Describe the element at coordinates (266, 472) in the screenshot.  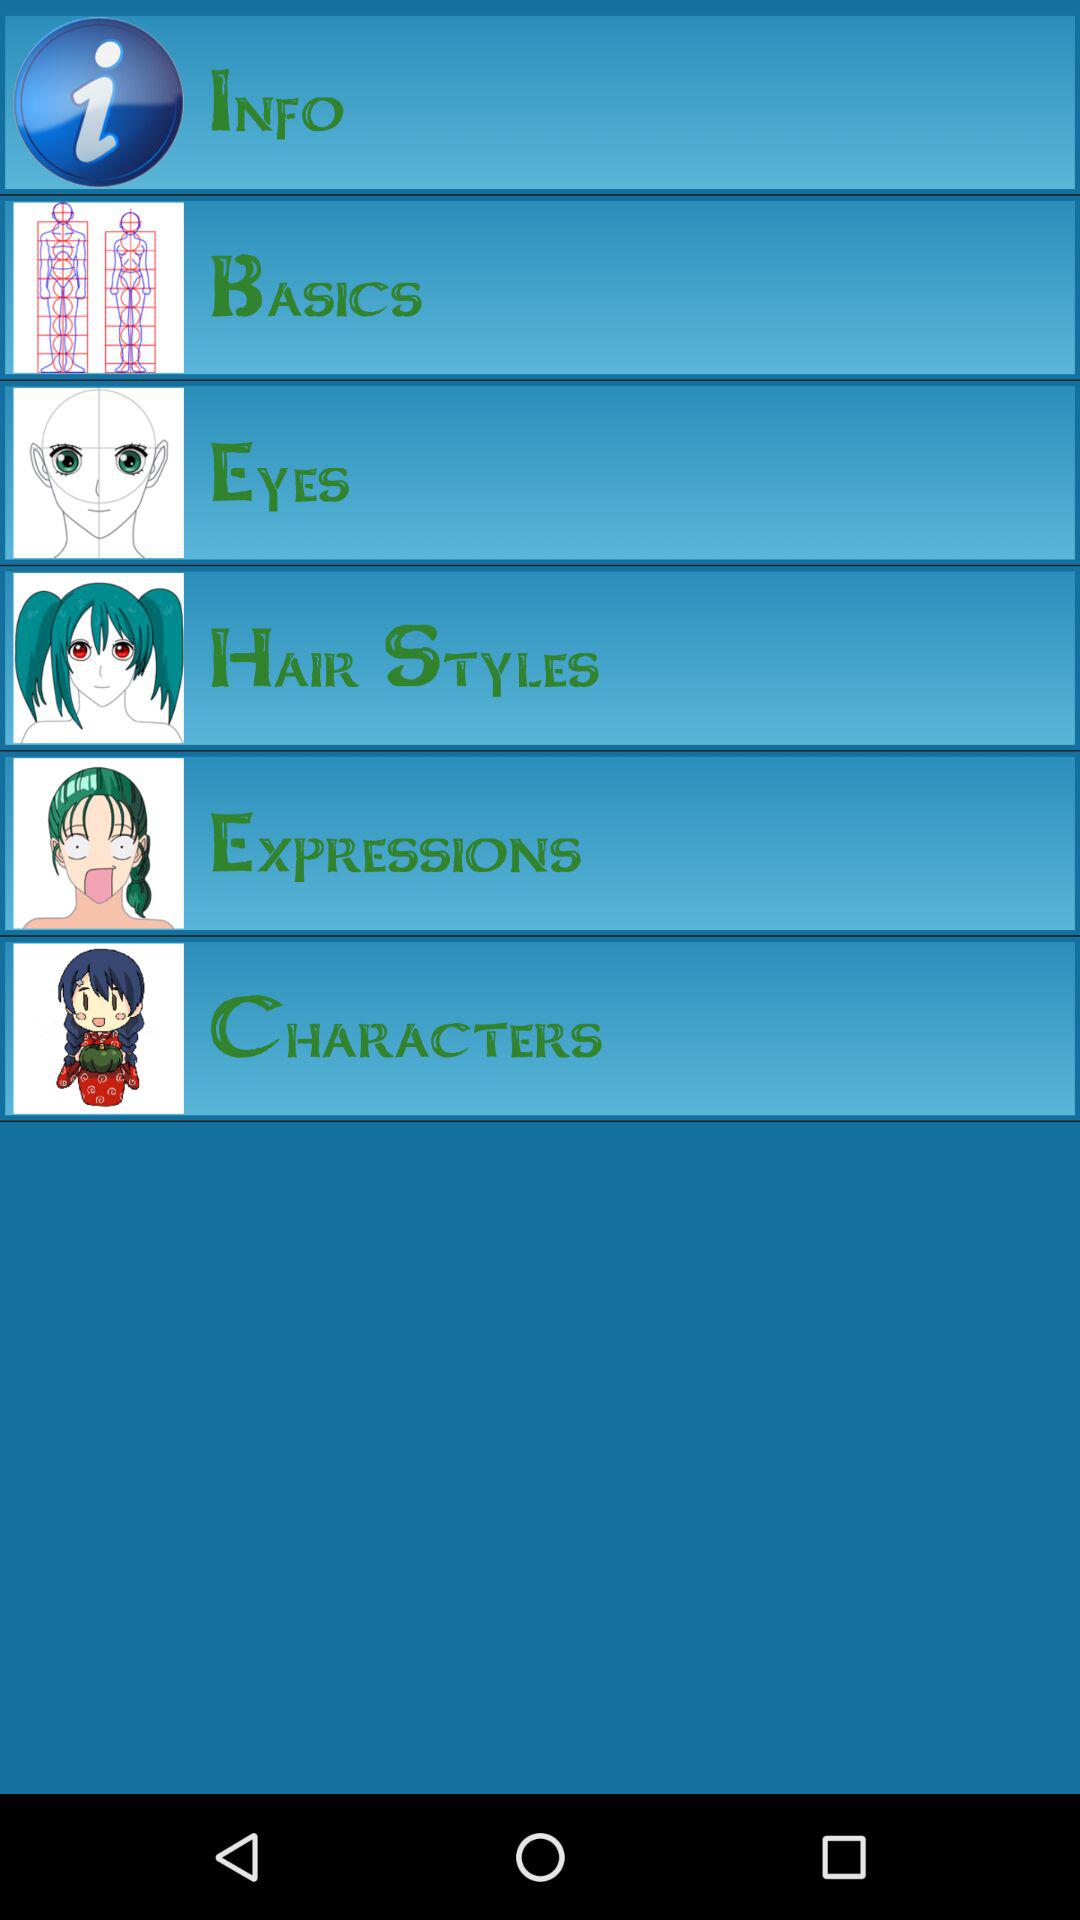
I see `jump to eyes` at that location.